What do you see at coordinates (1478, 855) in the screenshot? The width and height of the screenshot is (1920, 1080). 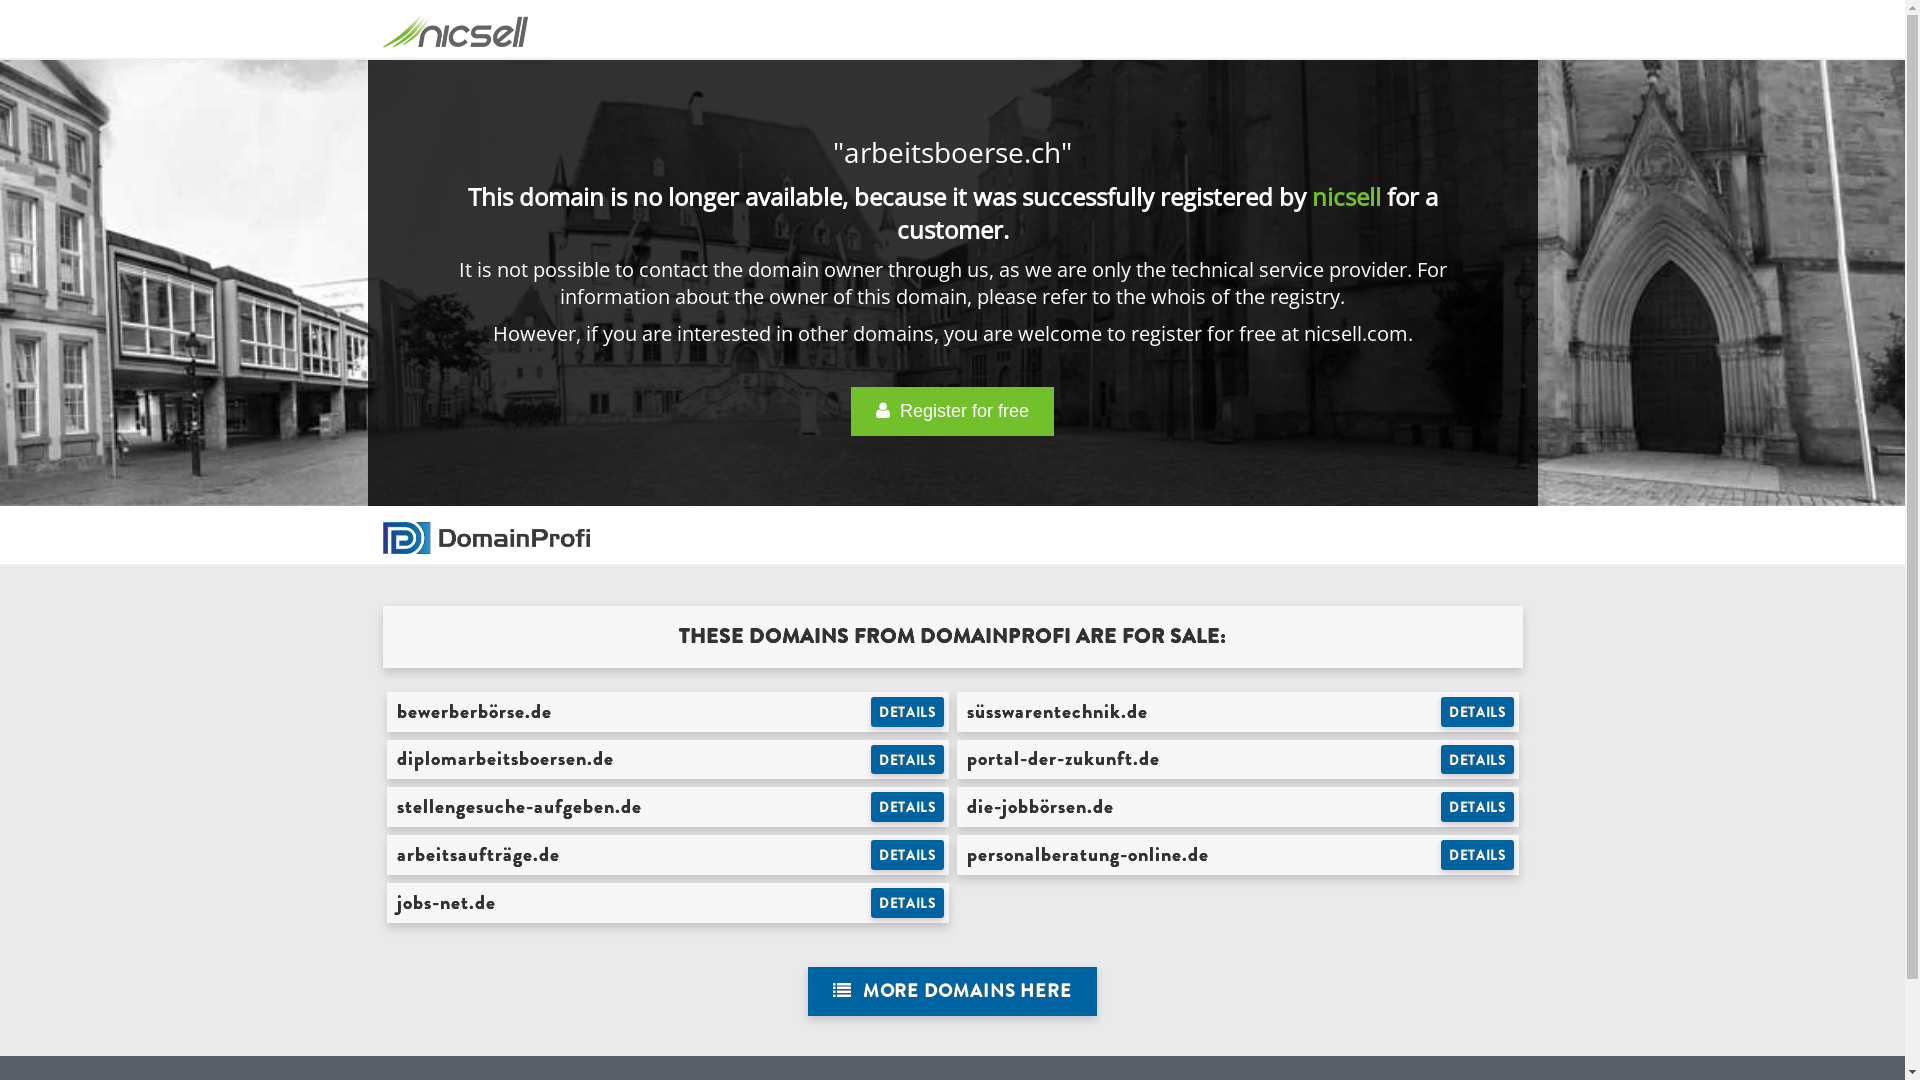 I see `DETAILS` at bounding box center [1478, 855].